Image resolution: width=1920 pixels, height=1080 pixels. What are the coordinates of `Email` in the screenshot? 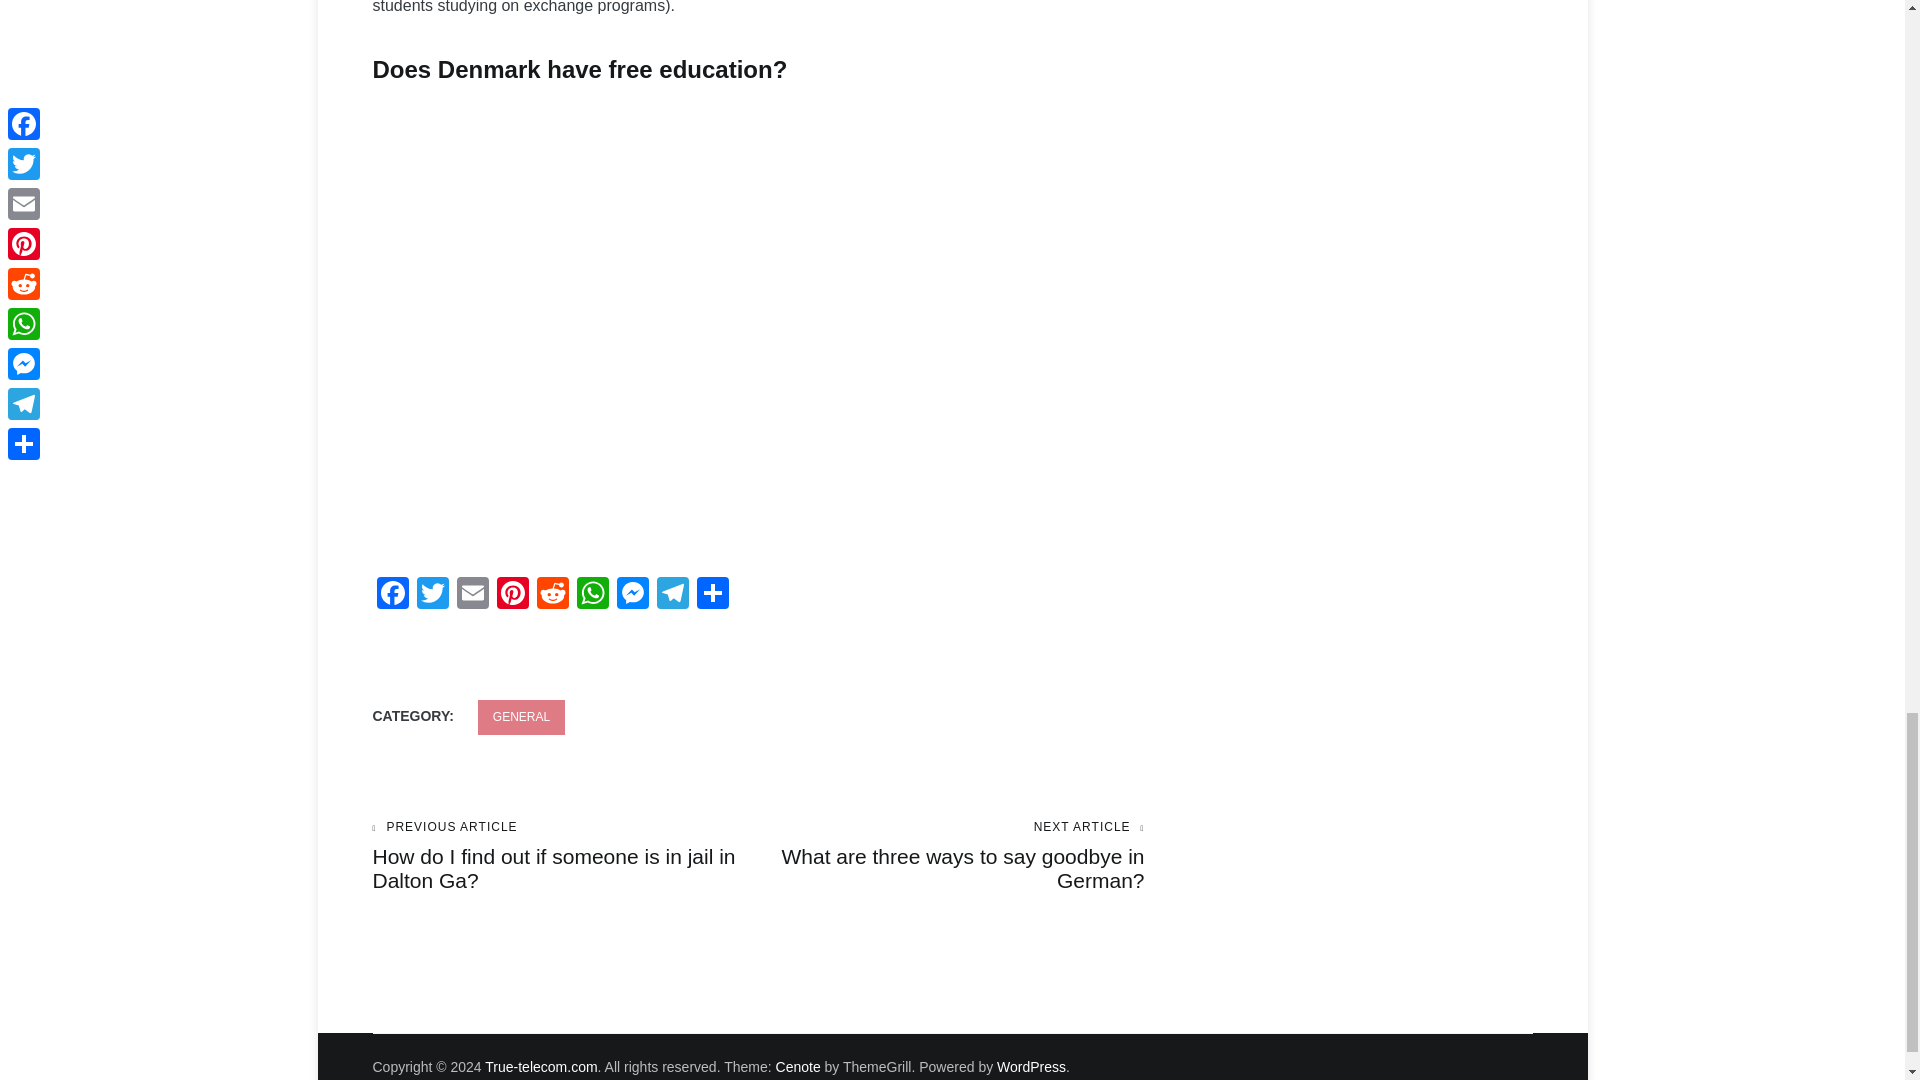 It's located at (471, 595).